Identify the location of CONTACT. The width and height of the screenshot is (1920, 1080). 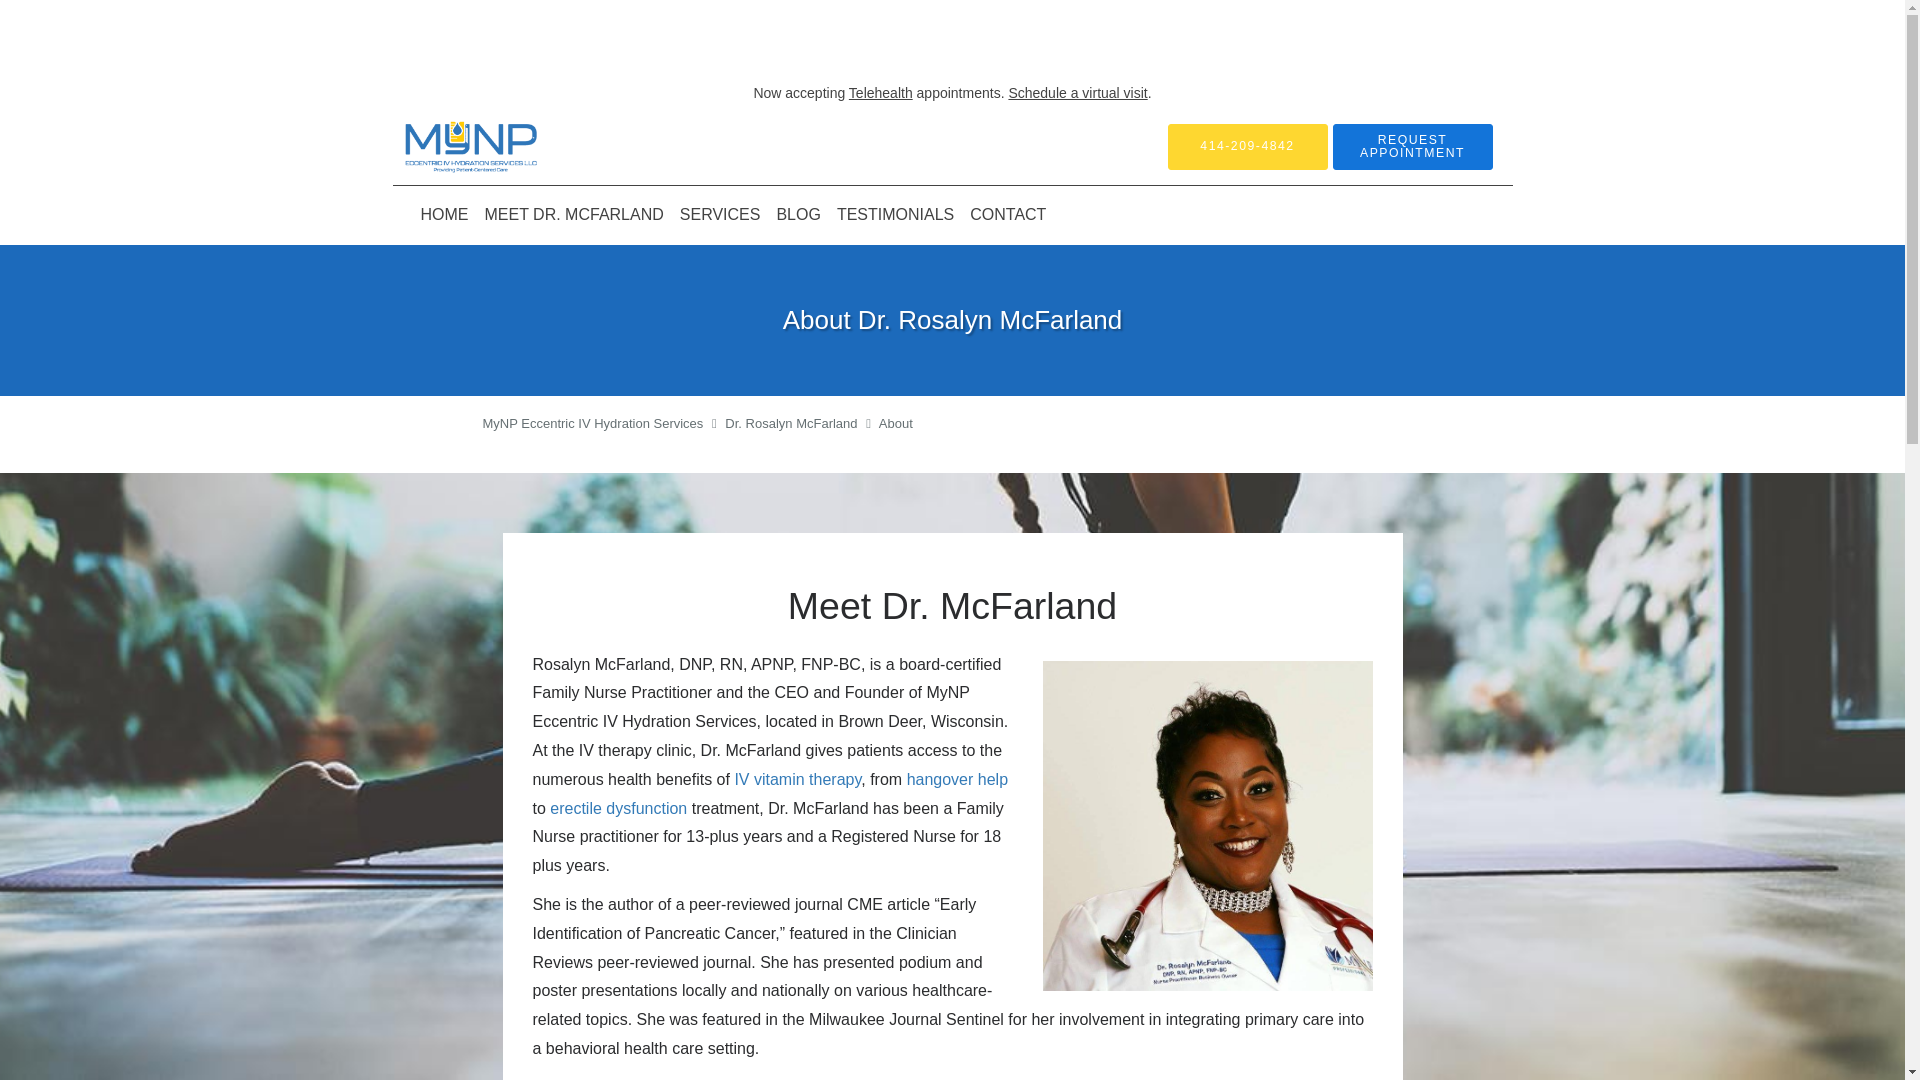
(1008, 214).